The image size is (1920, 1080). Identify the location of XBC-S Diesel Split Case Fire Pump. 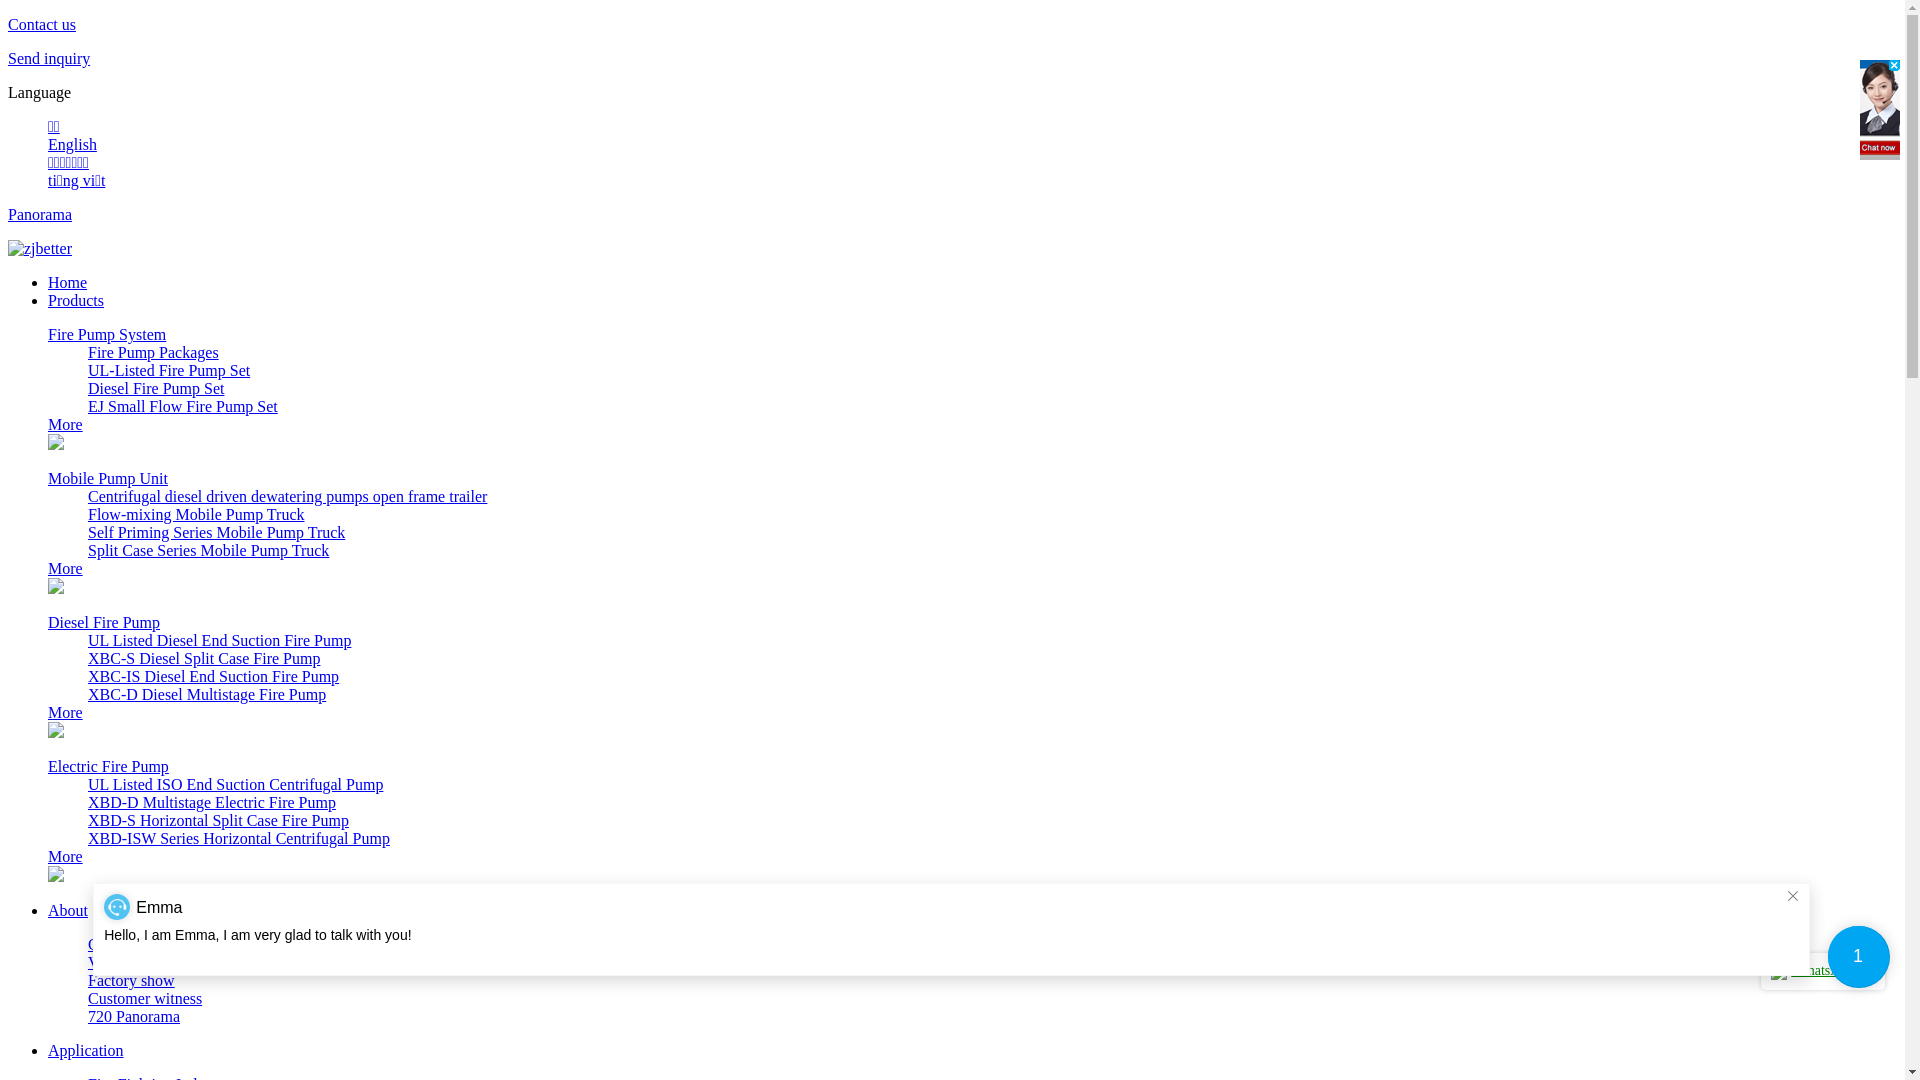
(204, 658).